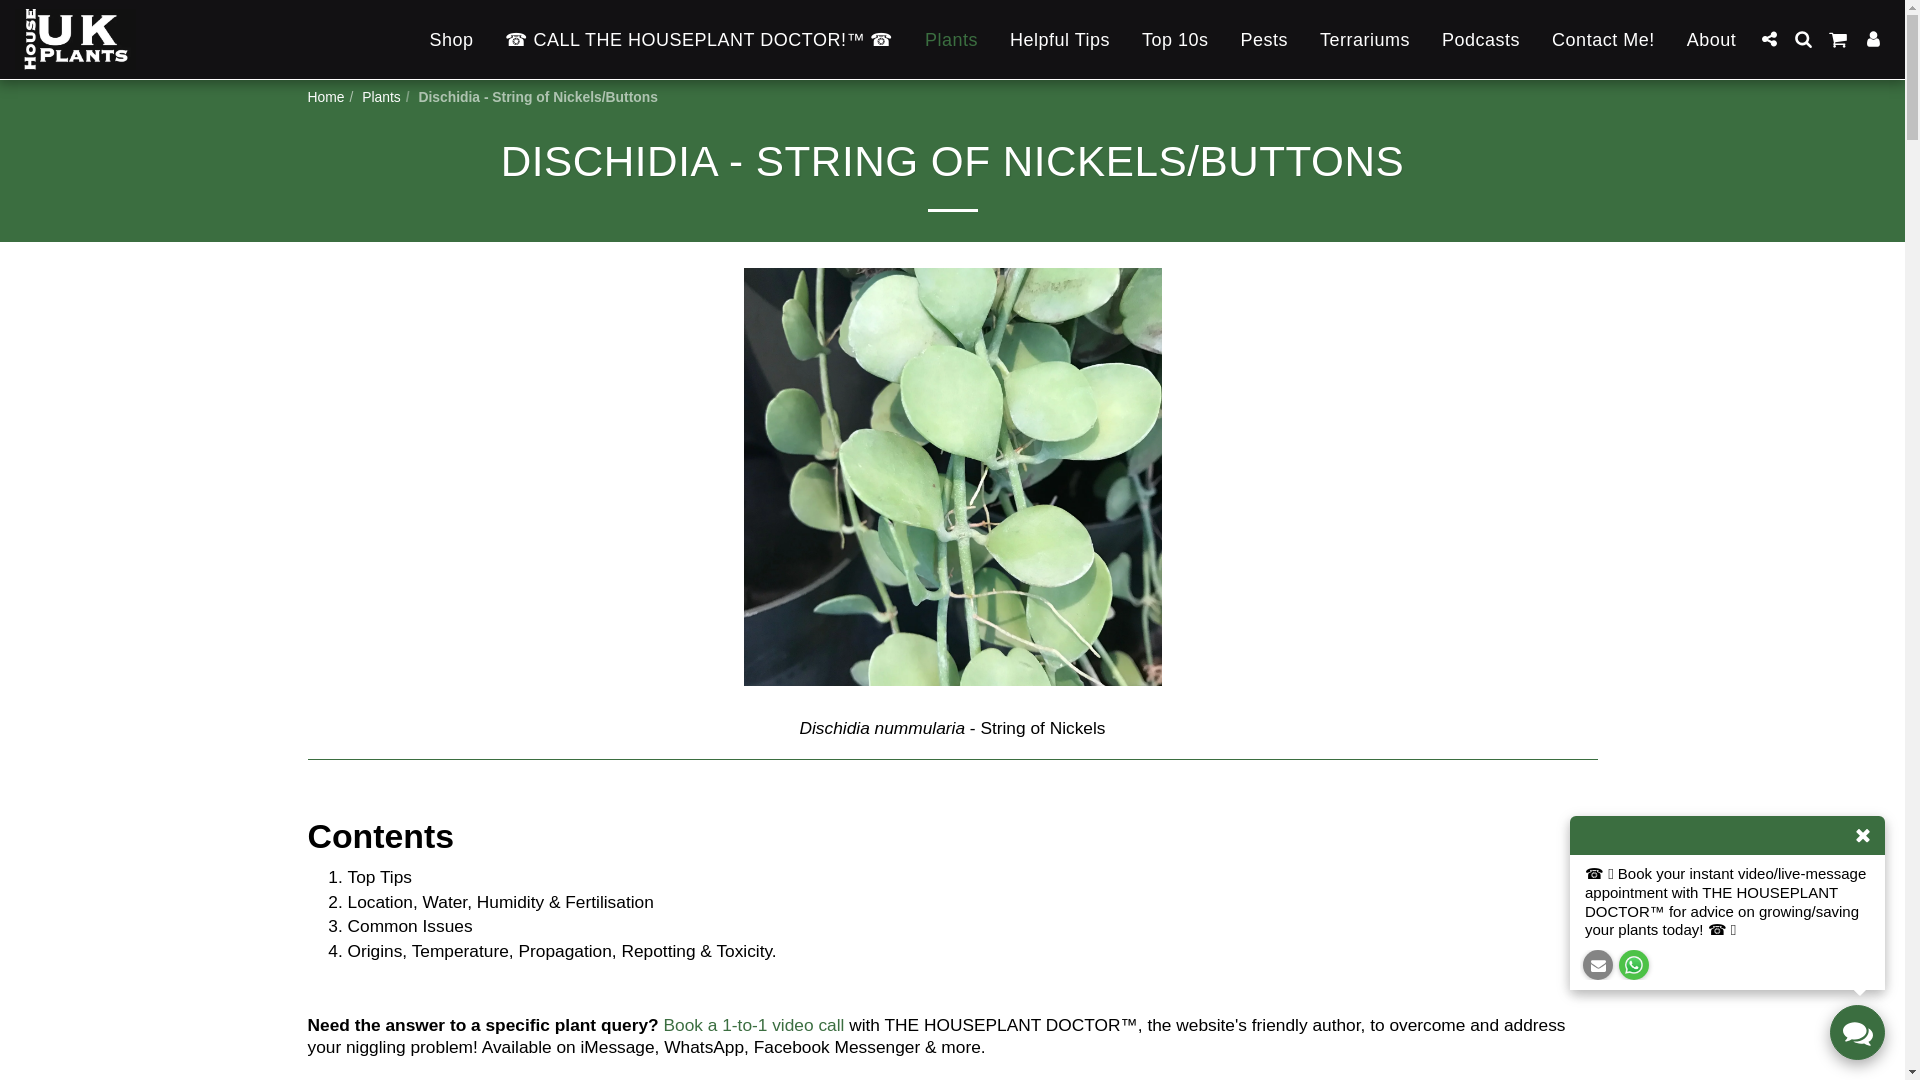 This screenshot has width=1920, height=1080. I want to click on Top 10s, so click(1176, 40).